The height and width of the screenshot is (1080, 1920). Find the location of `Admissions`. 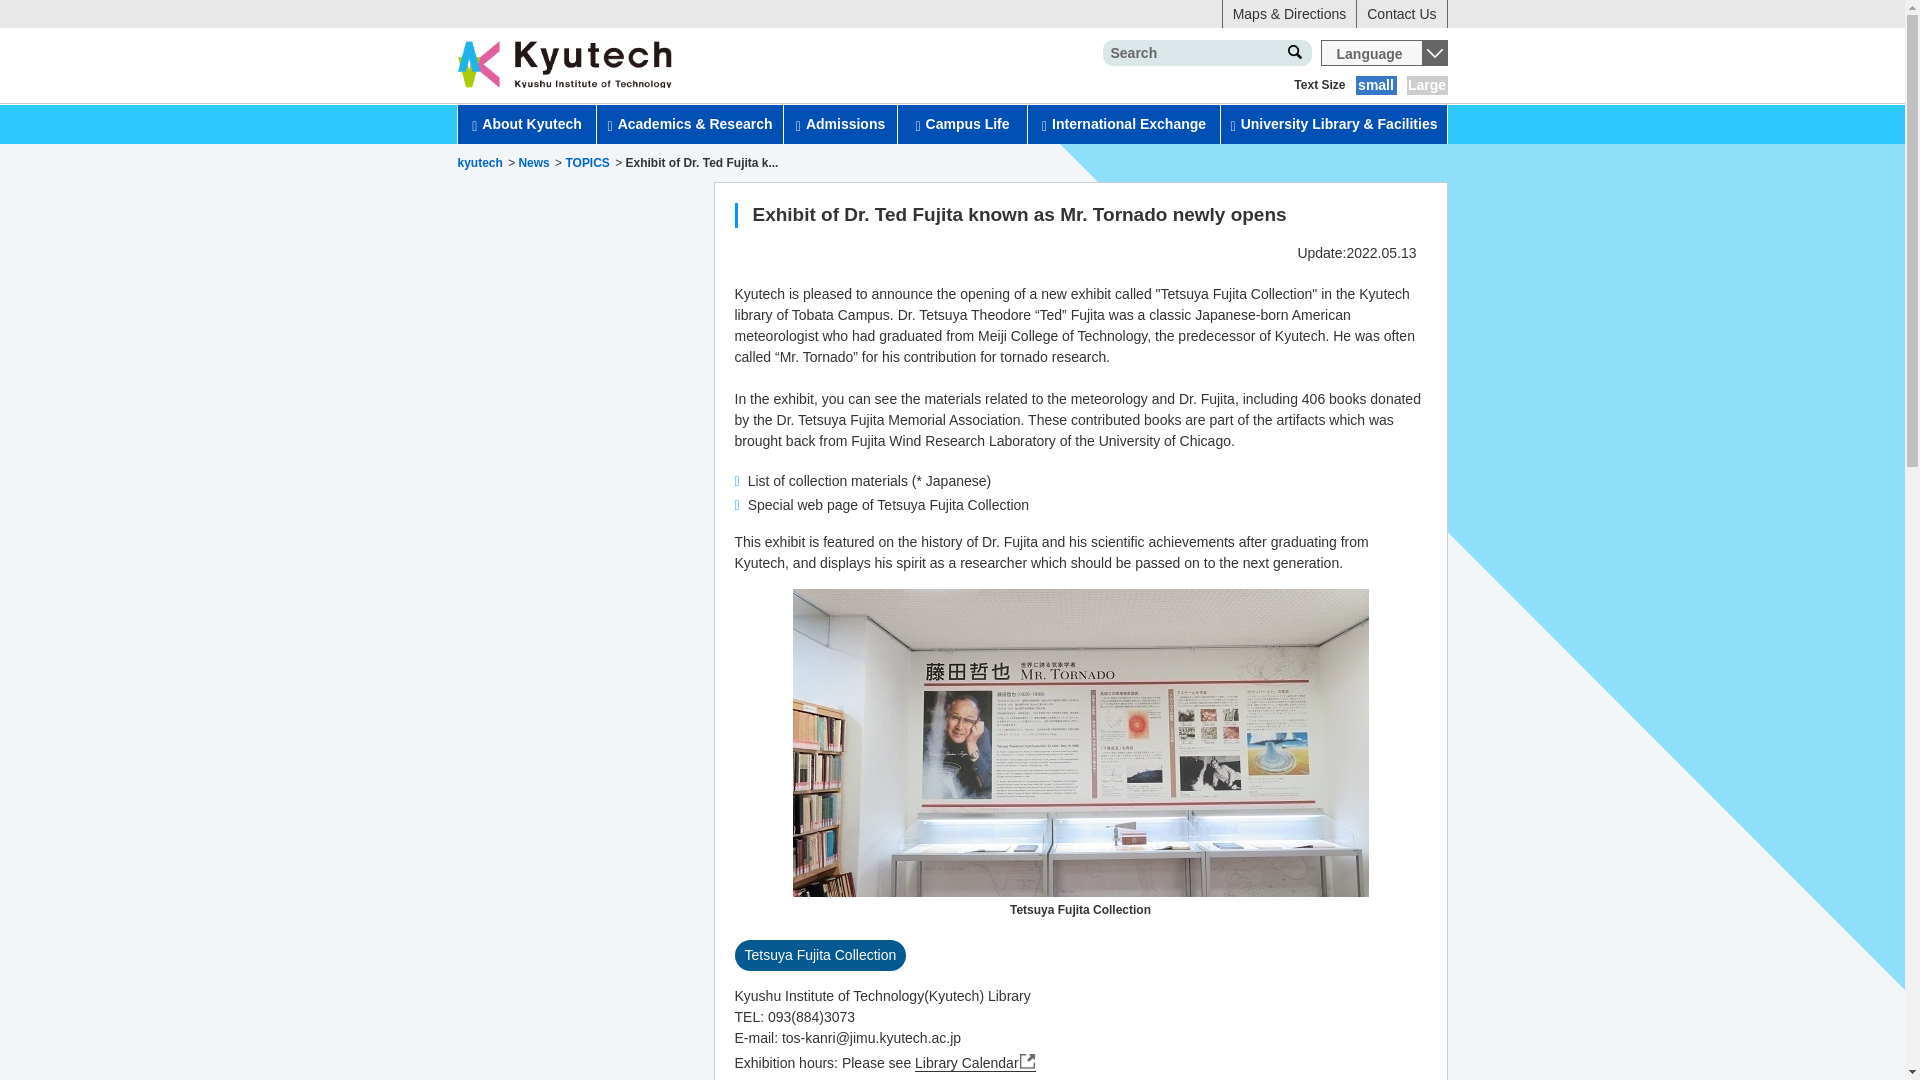

Admissions is located at coordinates (840, 124).